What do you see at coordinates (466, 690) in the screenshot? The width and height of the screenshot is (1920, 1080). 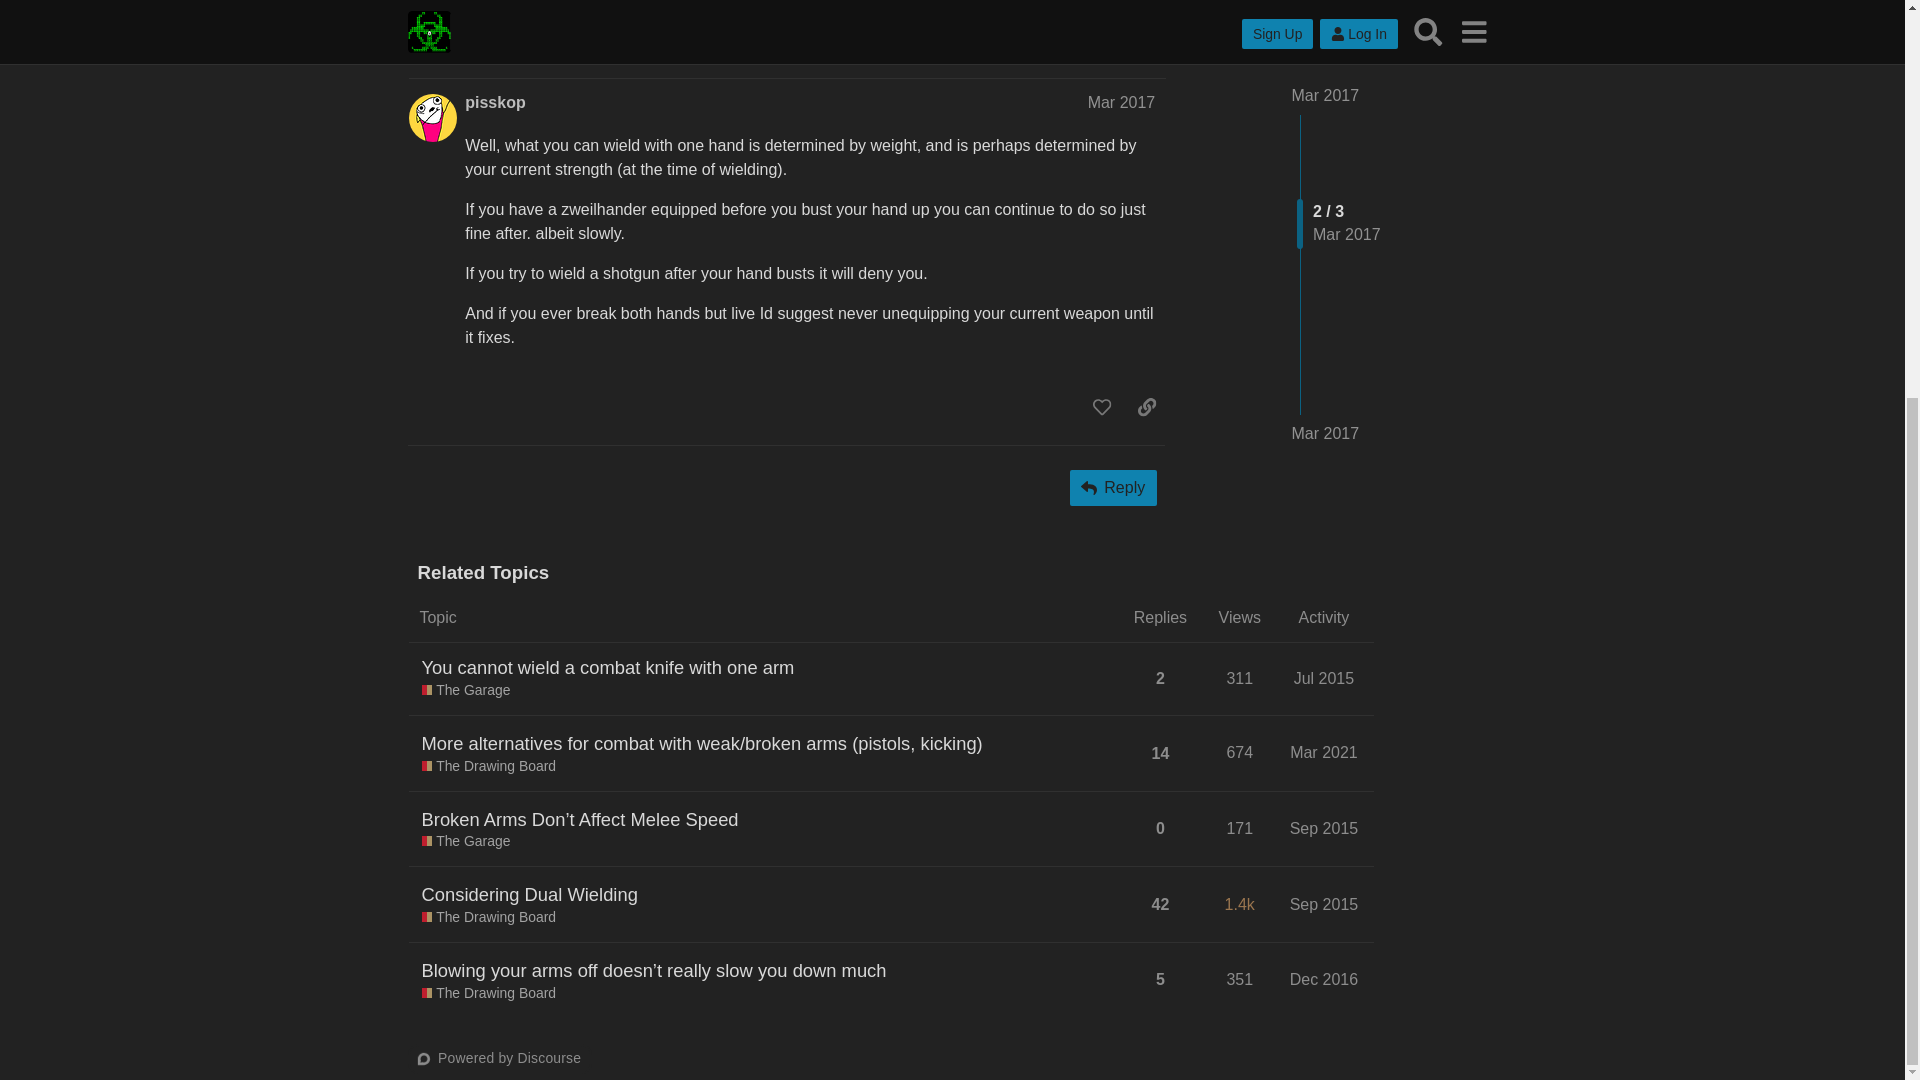 I see `The Garage` at bounding box center [466, 690].